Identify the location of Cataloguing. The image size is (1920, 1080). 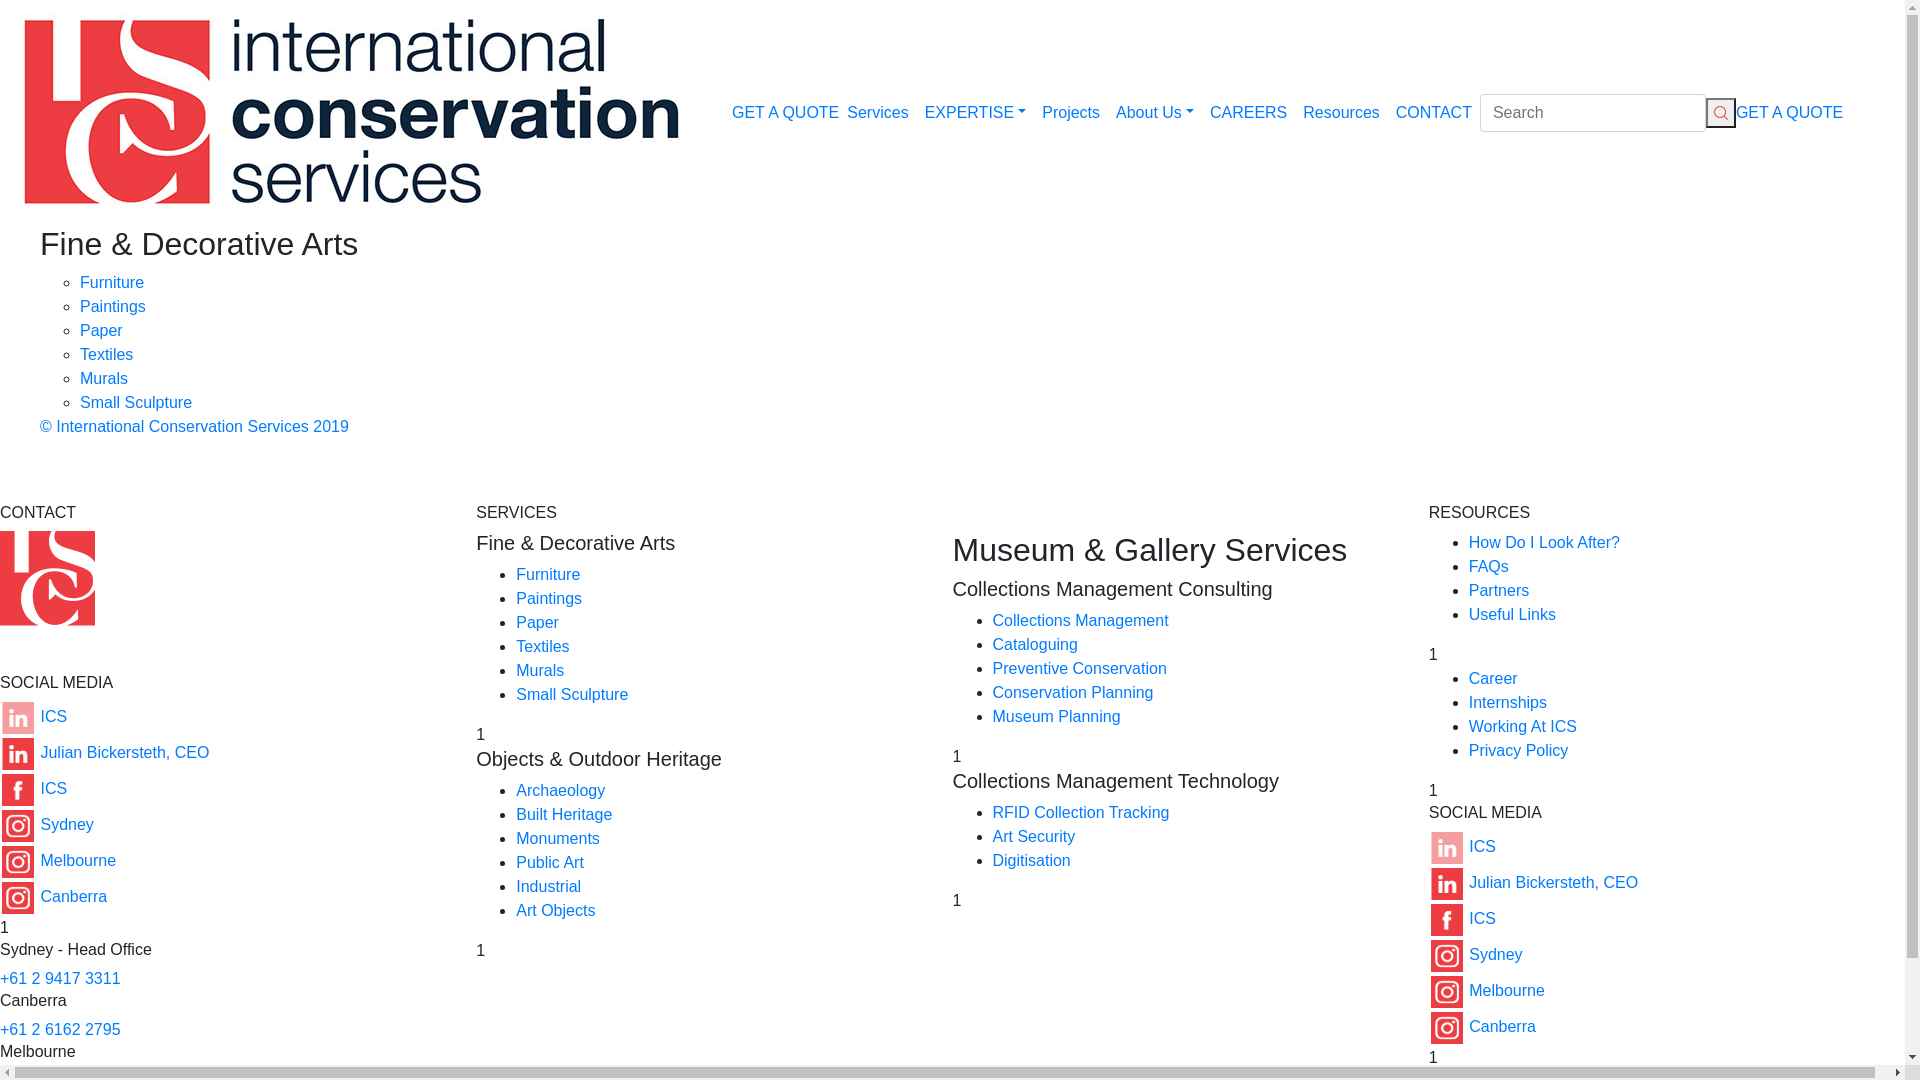
(1034, 644).